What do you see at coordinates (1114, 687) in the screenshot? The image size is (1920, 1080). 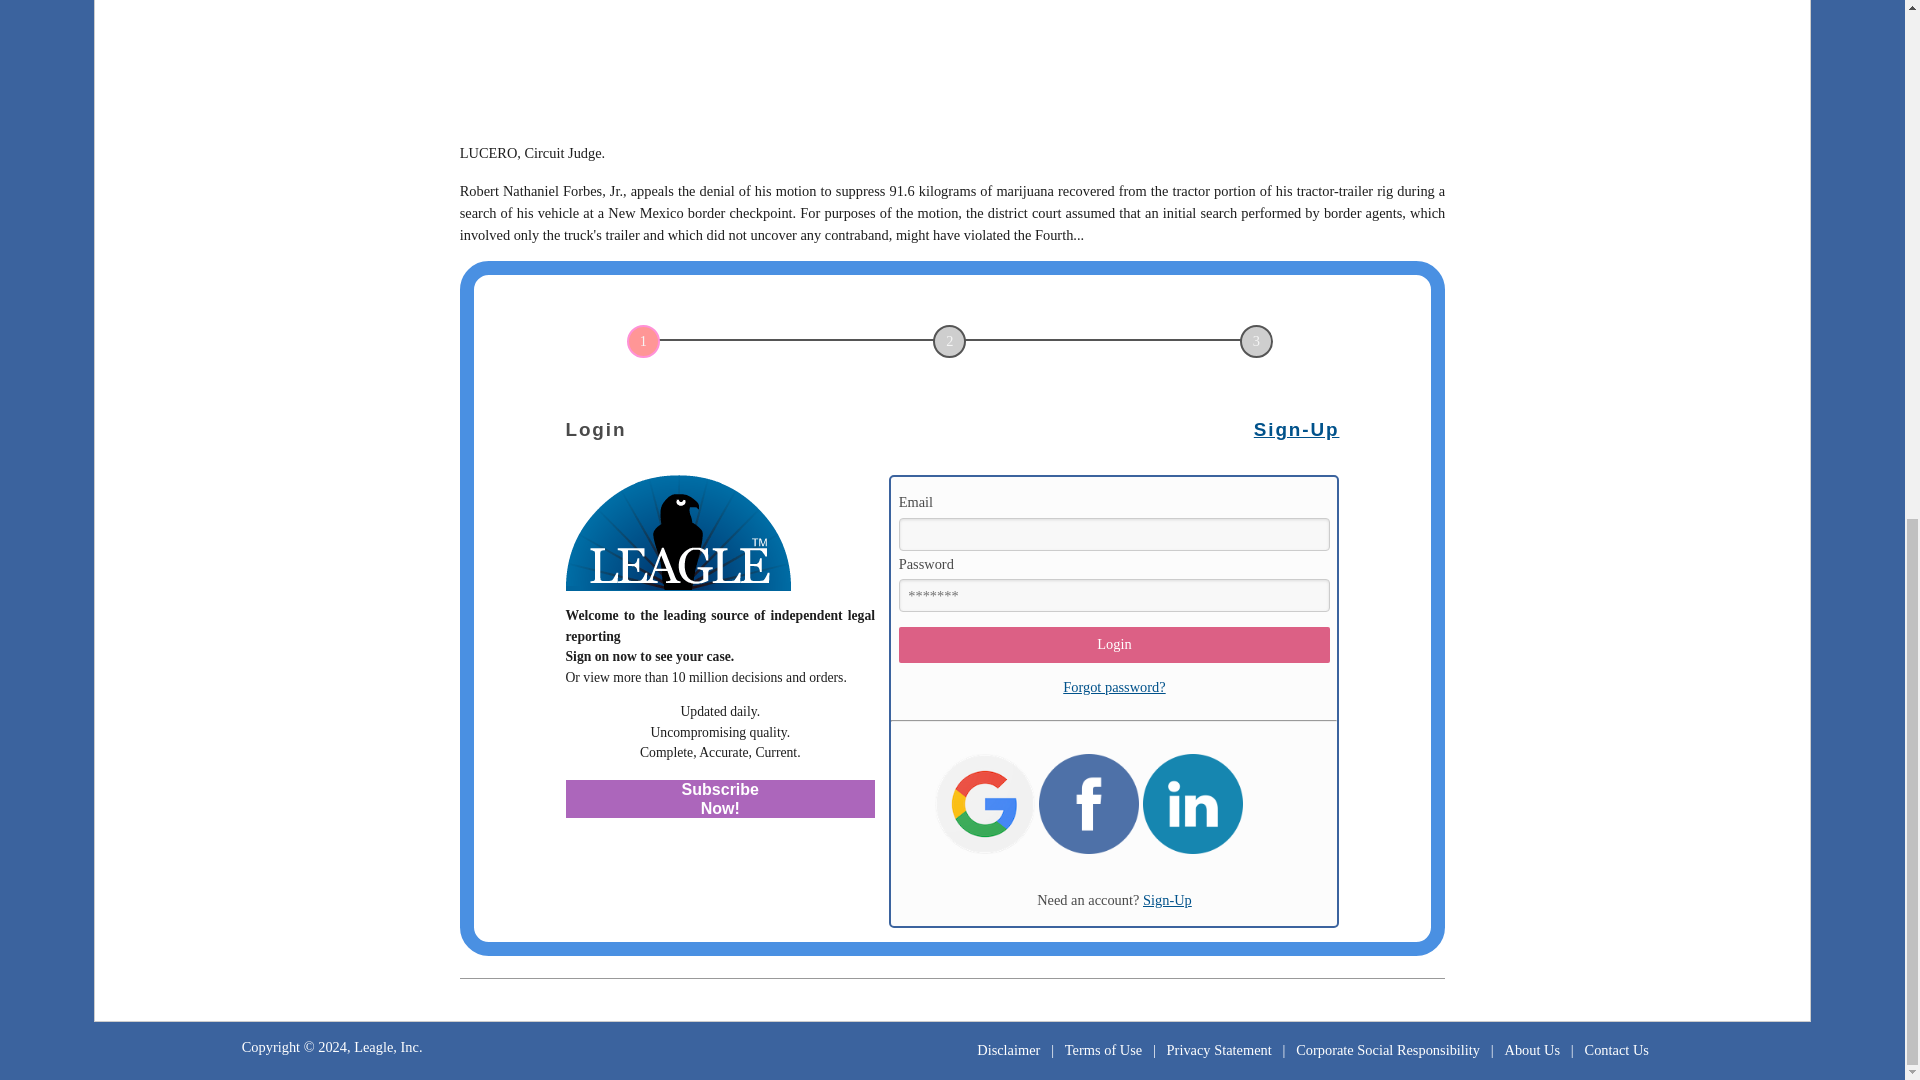 I see `Forgot password?` at bounding box center [1114, 687].